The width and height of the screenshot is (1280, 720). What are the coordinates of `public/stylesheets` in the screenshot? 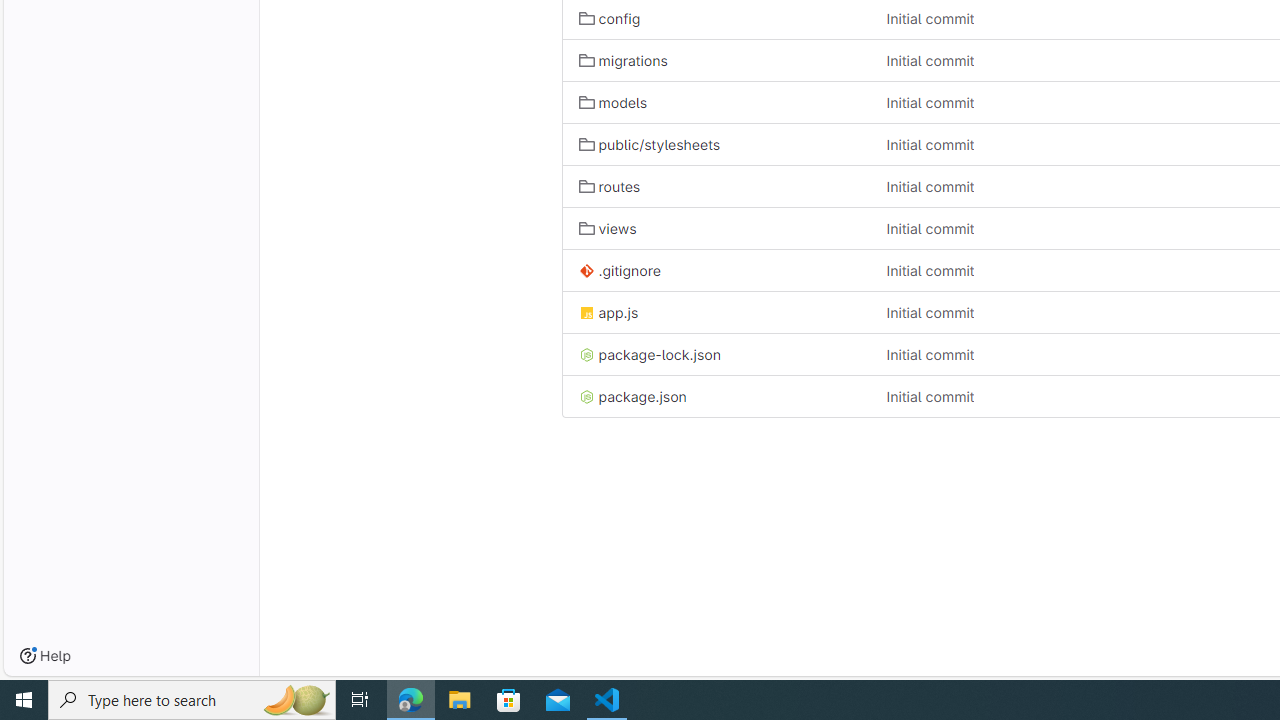 It's located at (649, 144).